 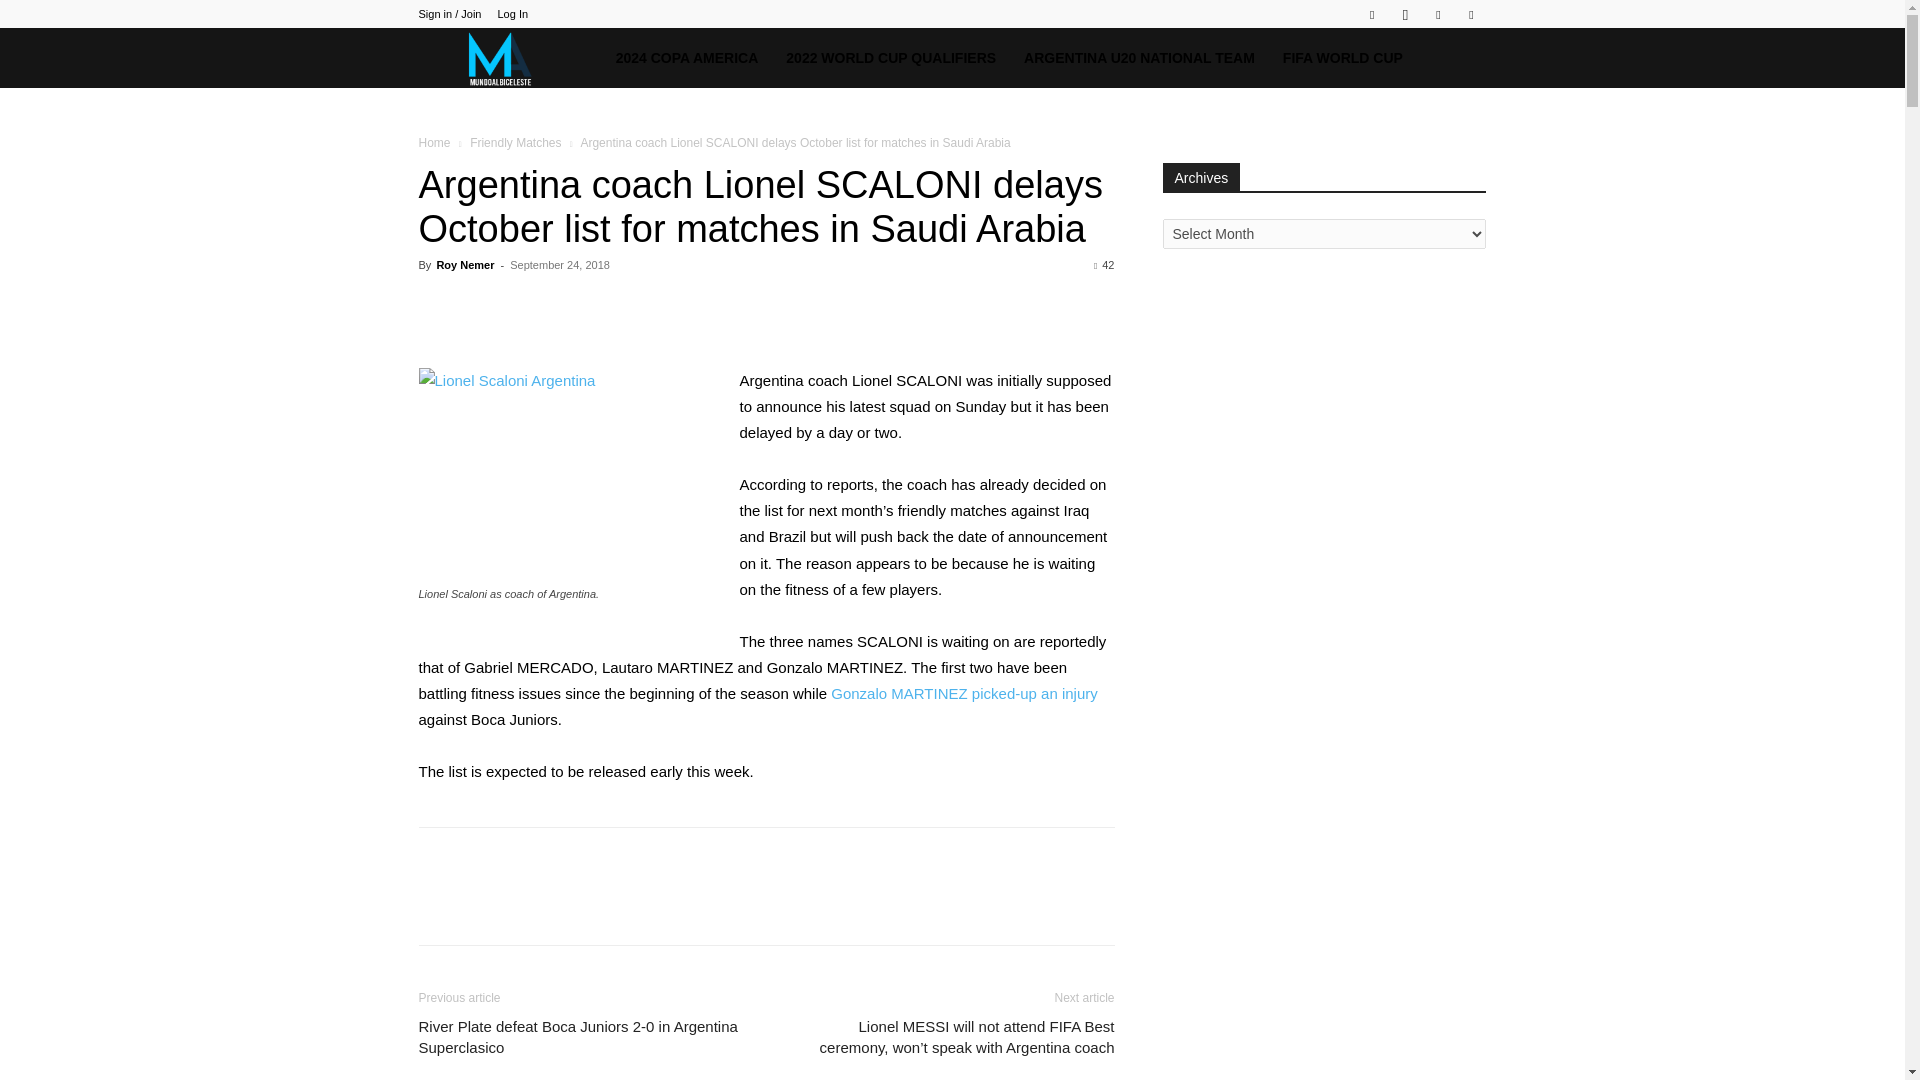 I want to click on Instagram, so click(x=1405, y=14).